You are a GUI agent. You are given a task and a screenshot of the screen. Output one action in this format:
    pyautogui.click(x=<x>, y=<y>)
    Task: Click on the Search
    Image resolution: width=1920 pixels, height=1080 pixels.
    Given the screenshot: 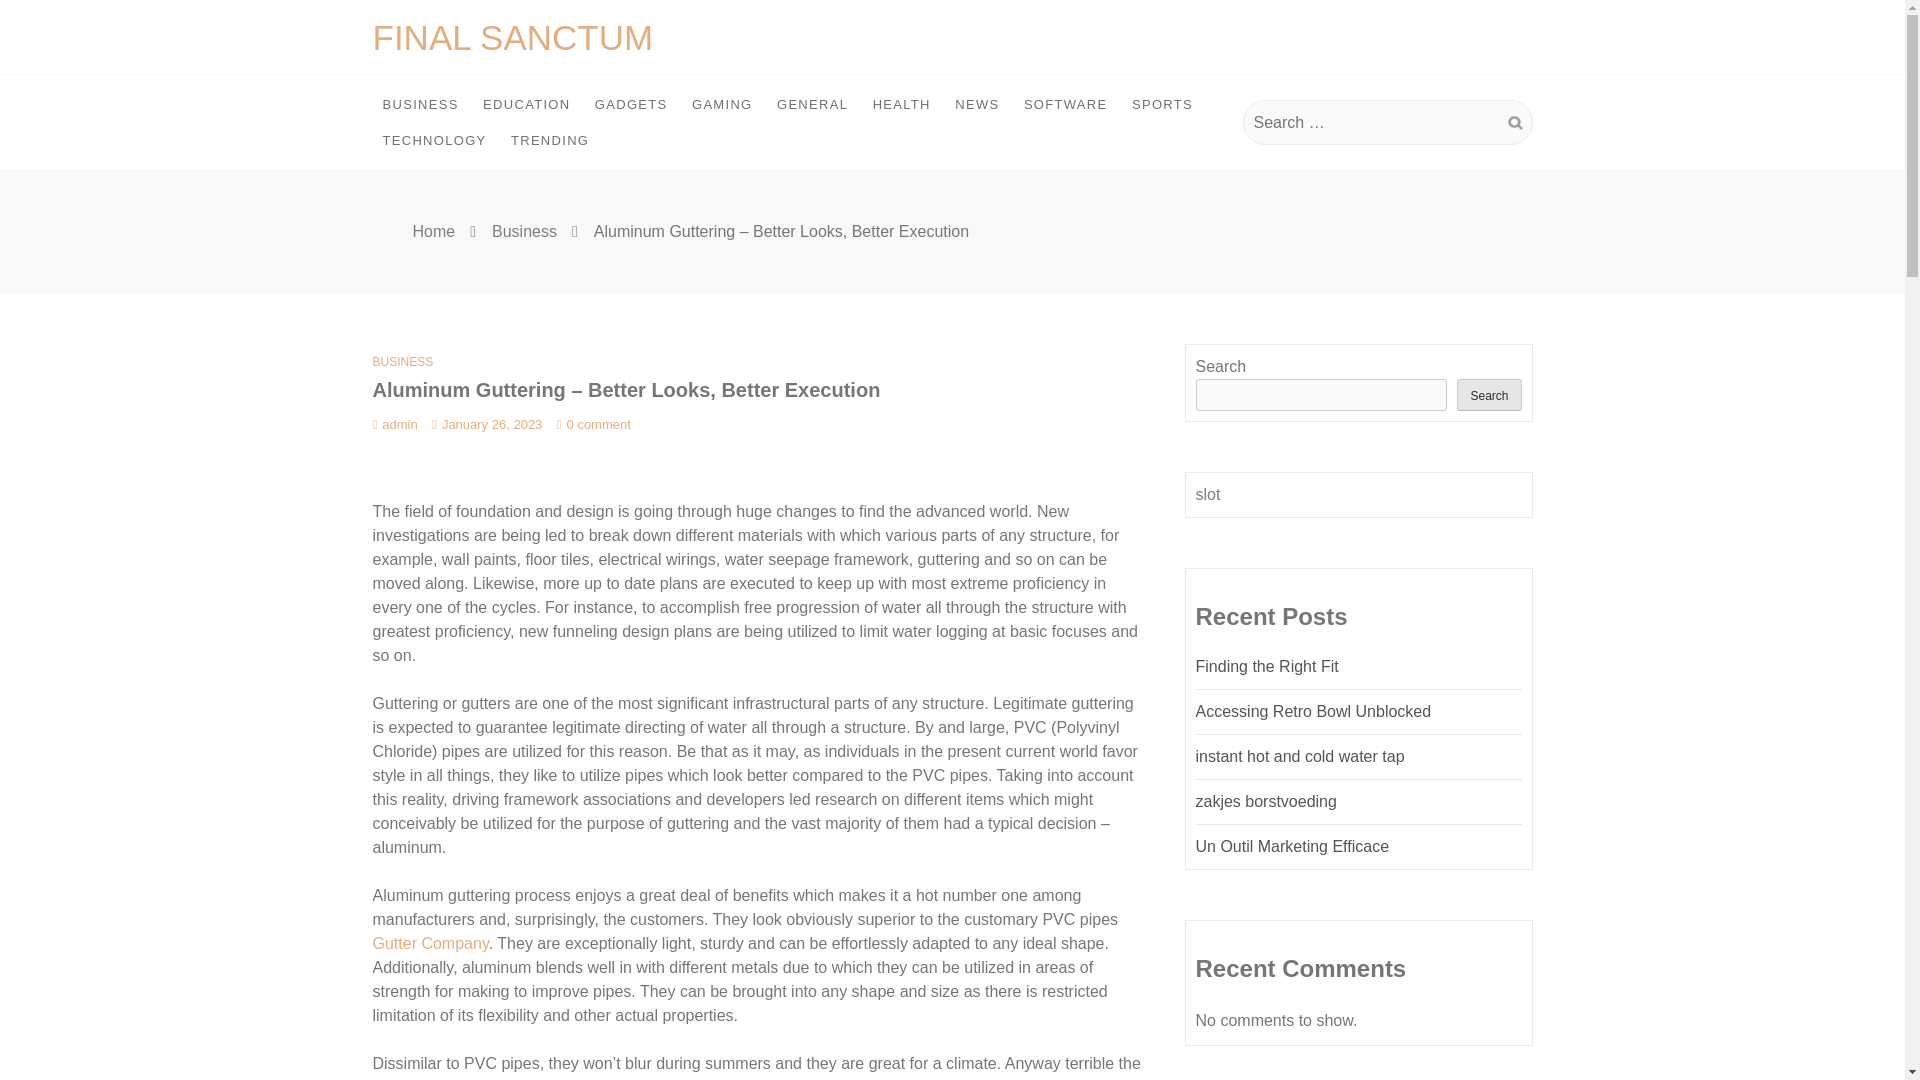 What is the action you would take?
    pyautogui.click(x=1514, y=122)
    